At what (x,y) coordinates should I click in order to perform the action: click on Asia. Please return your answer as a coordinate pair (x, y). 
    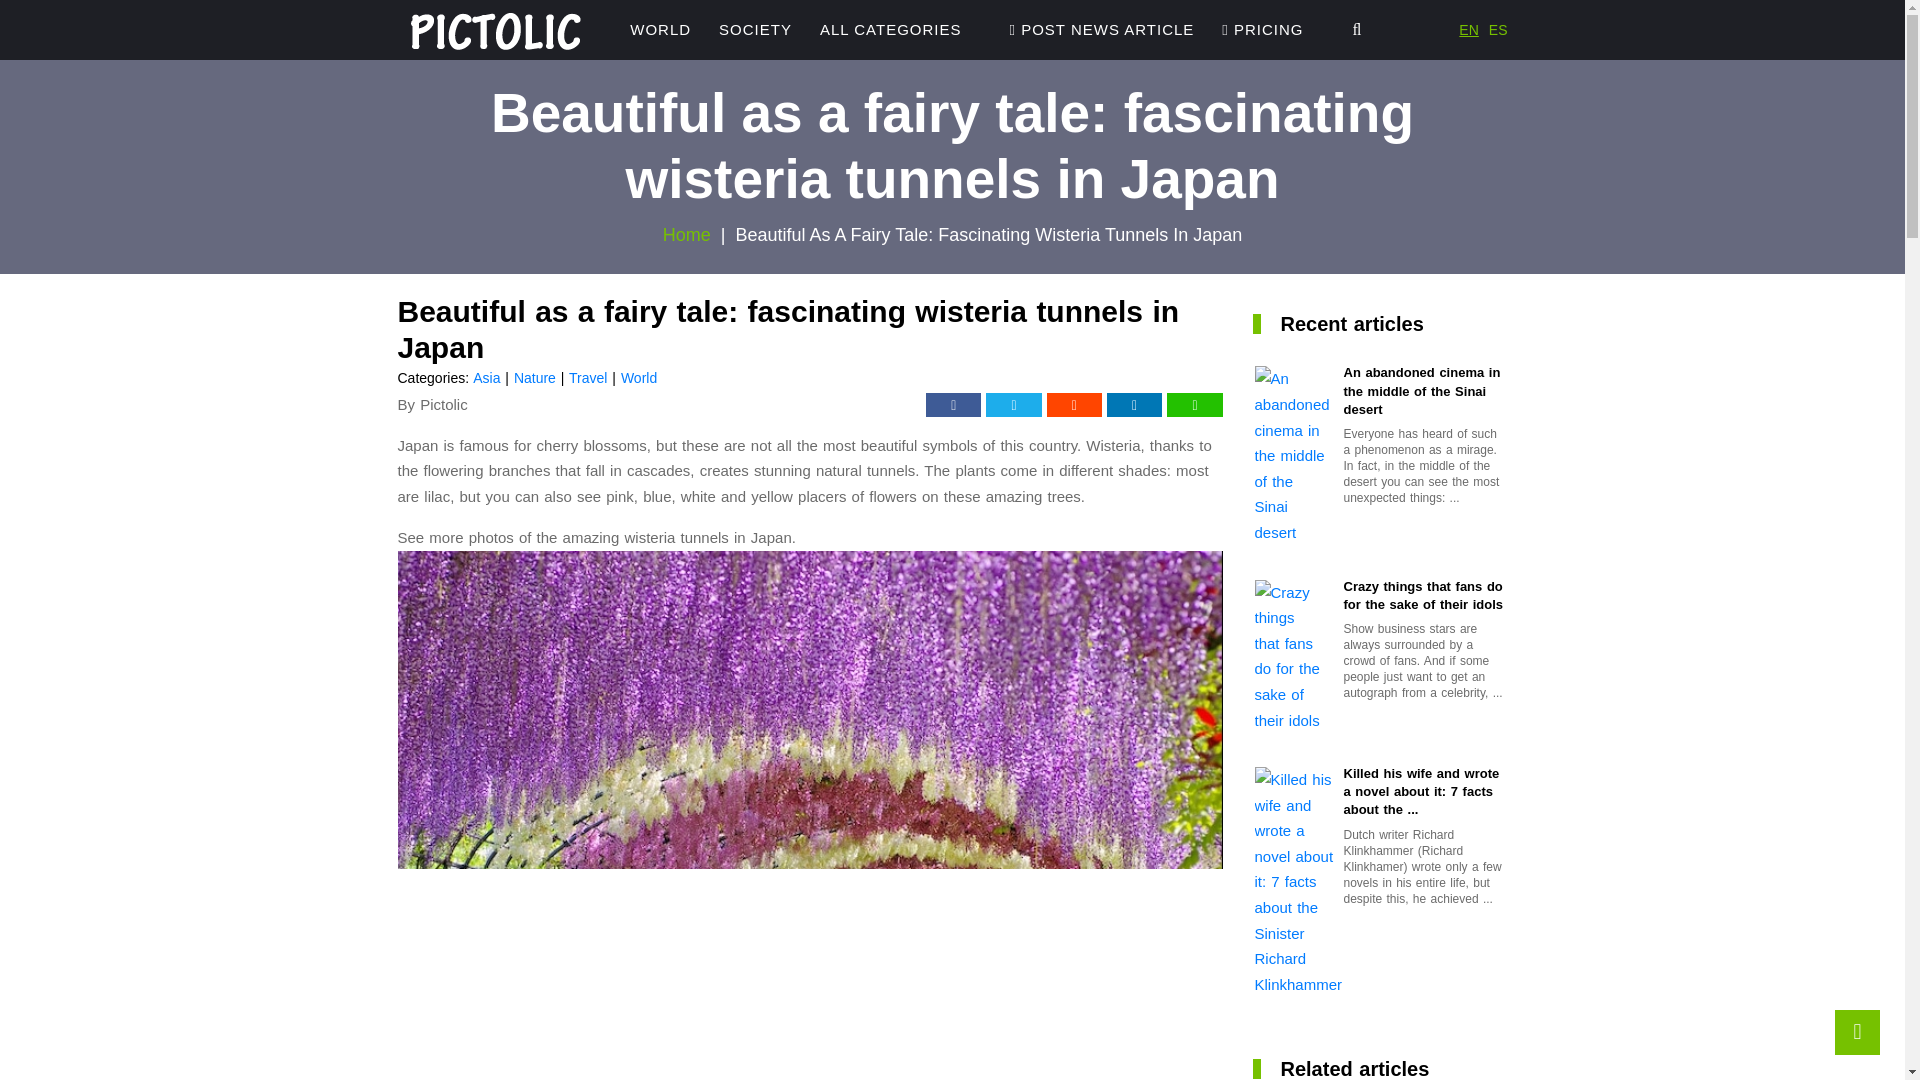
    Looking at the image, I should click on (486, 378).